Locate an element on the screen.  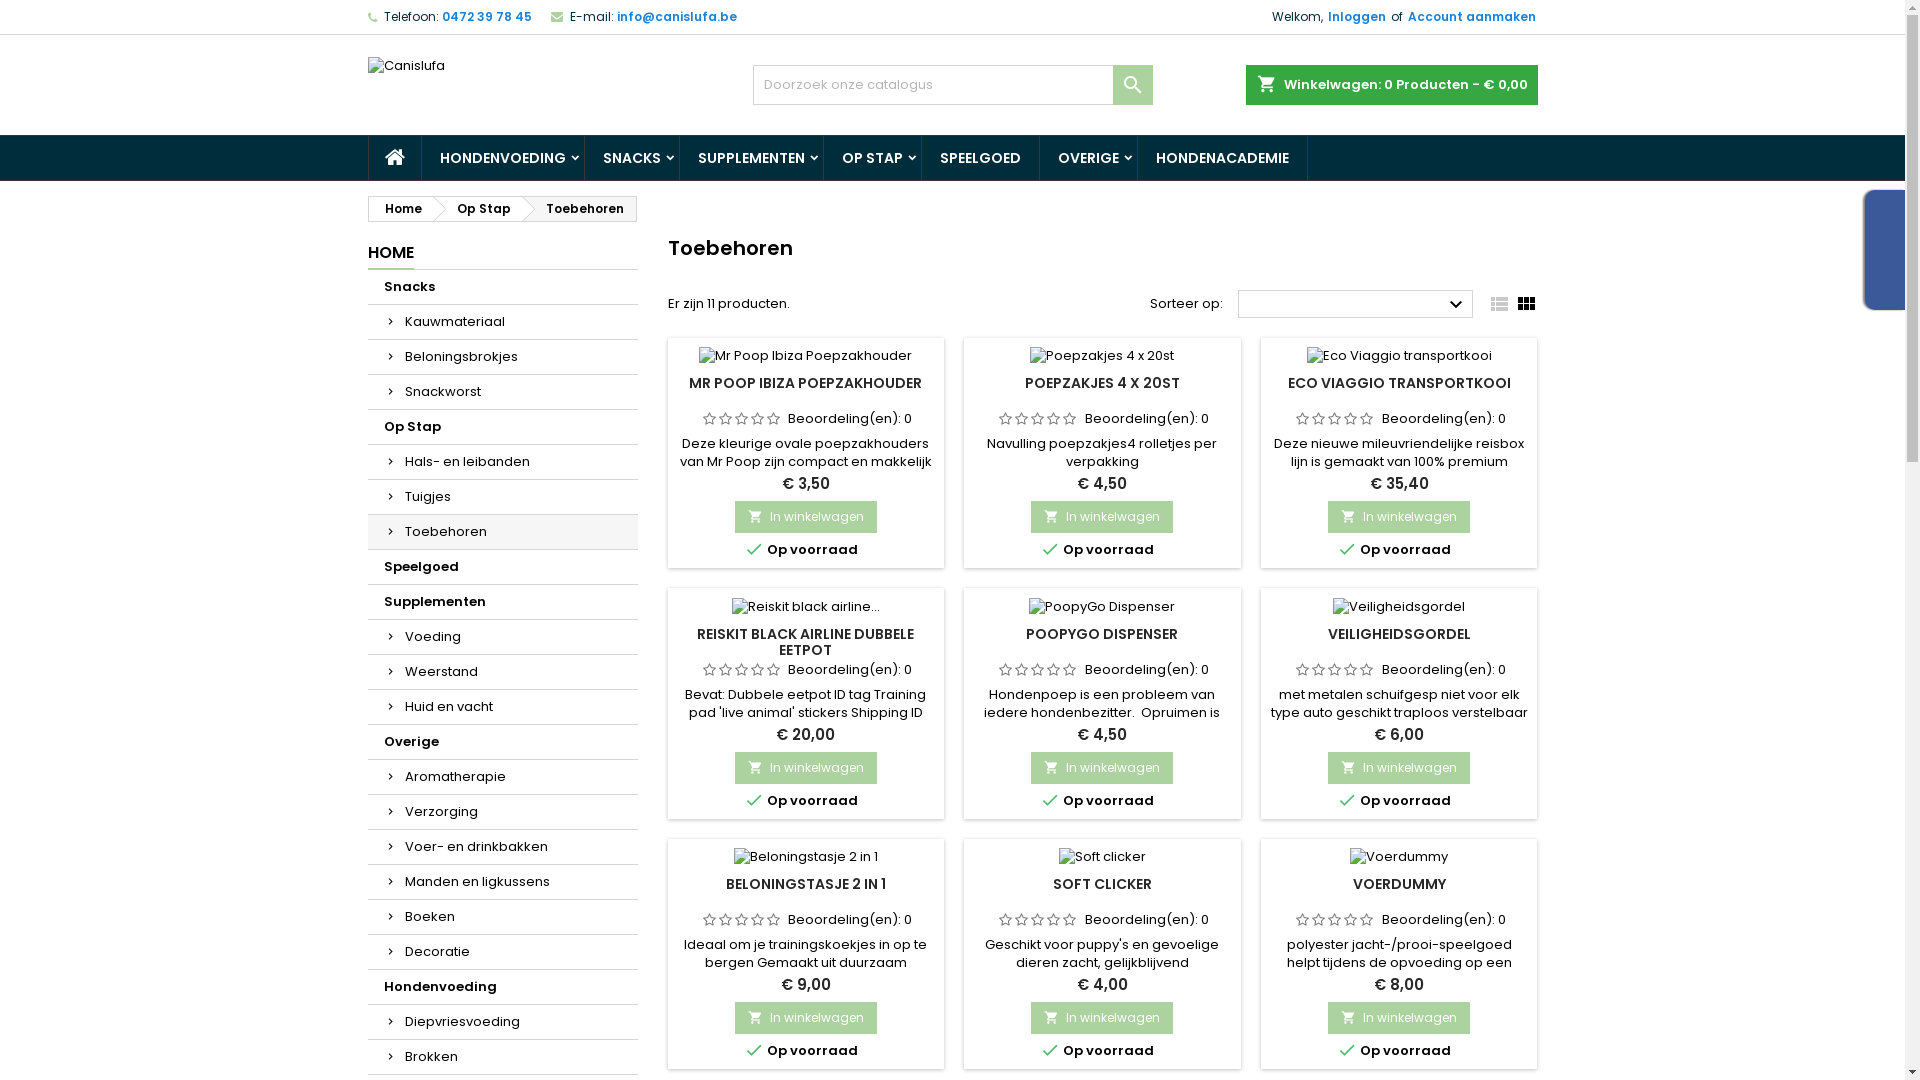
Snacks is located at coordinates (503, 288).